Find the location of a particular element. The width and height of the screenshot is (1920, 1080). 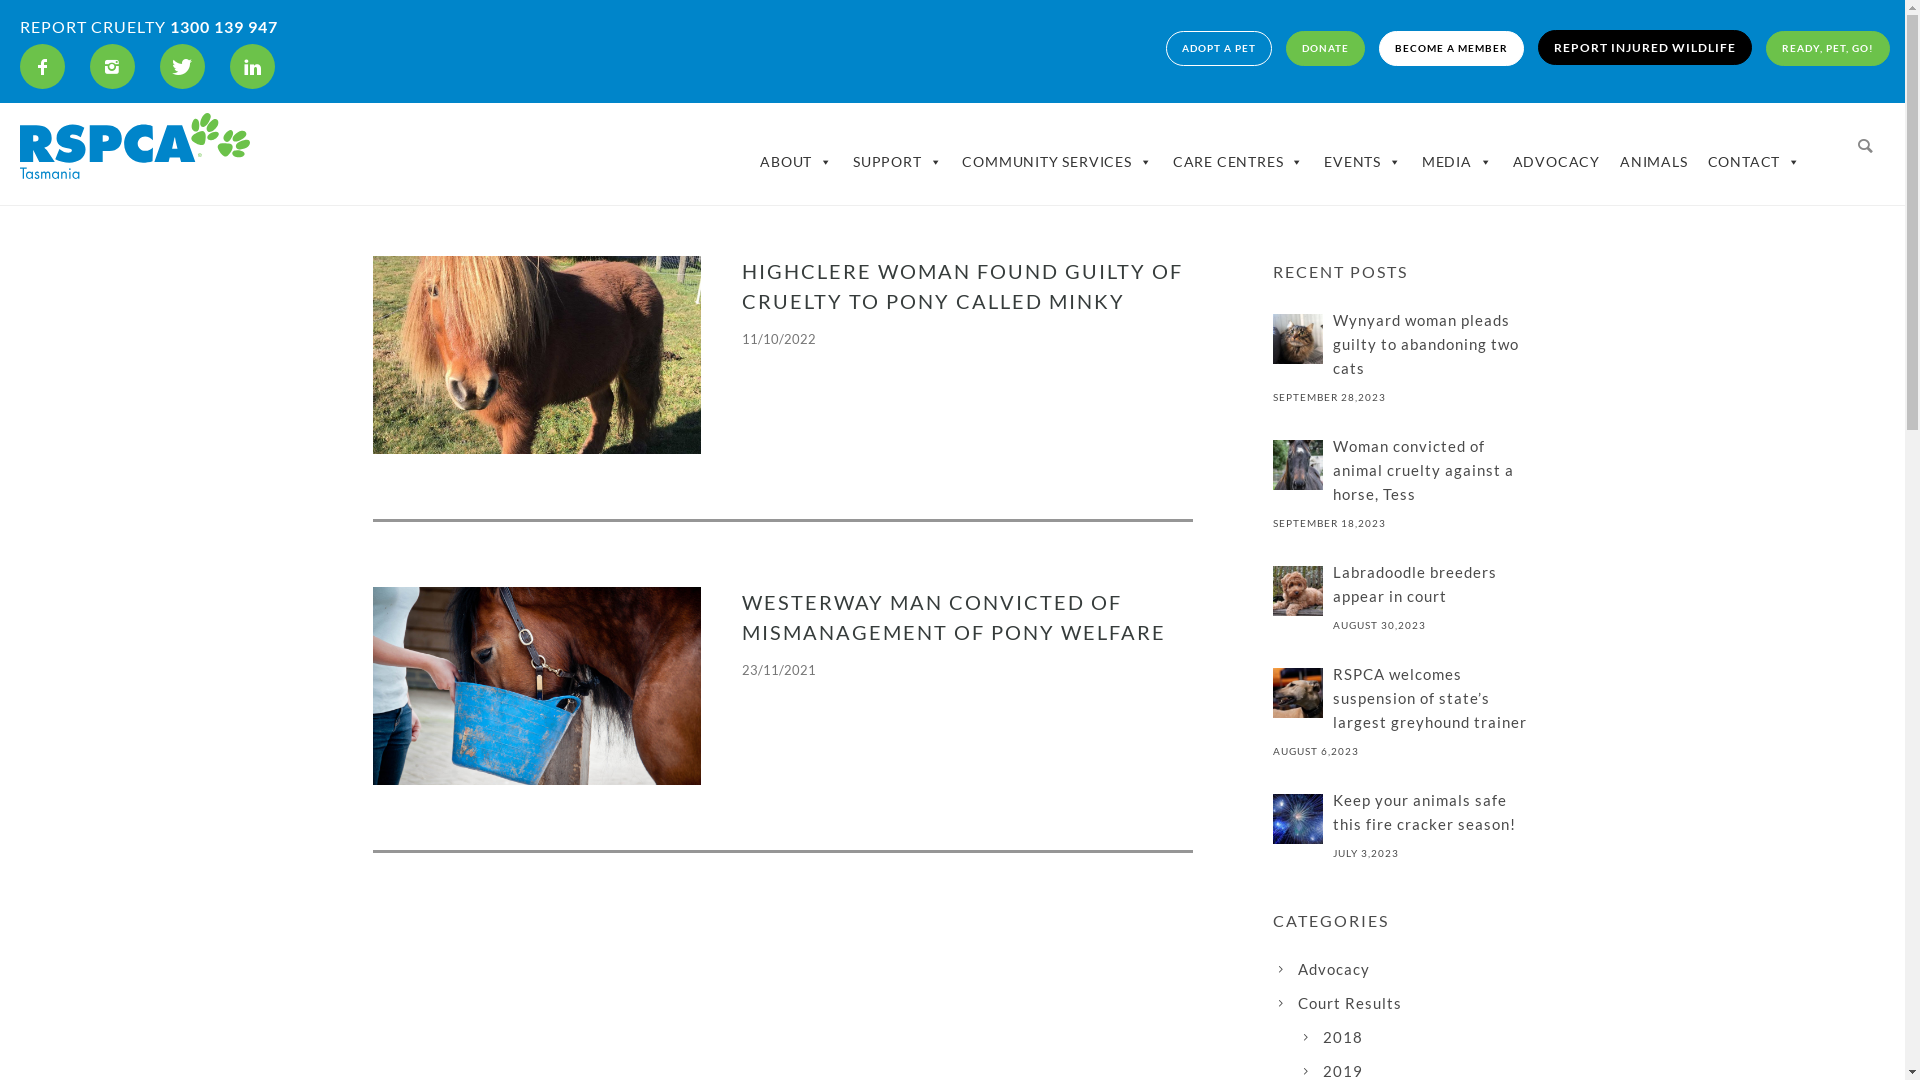

Wynyard woman pleads guilty to abandoning two cats is located at coordinates (1297, 339).